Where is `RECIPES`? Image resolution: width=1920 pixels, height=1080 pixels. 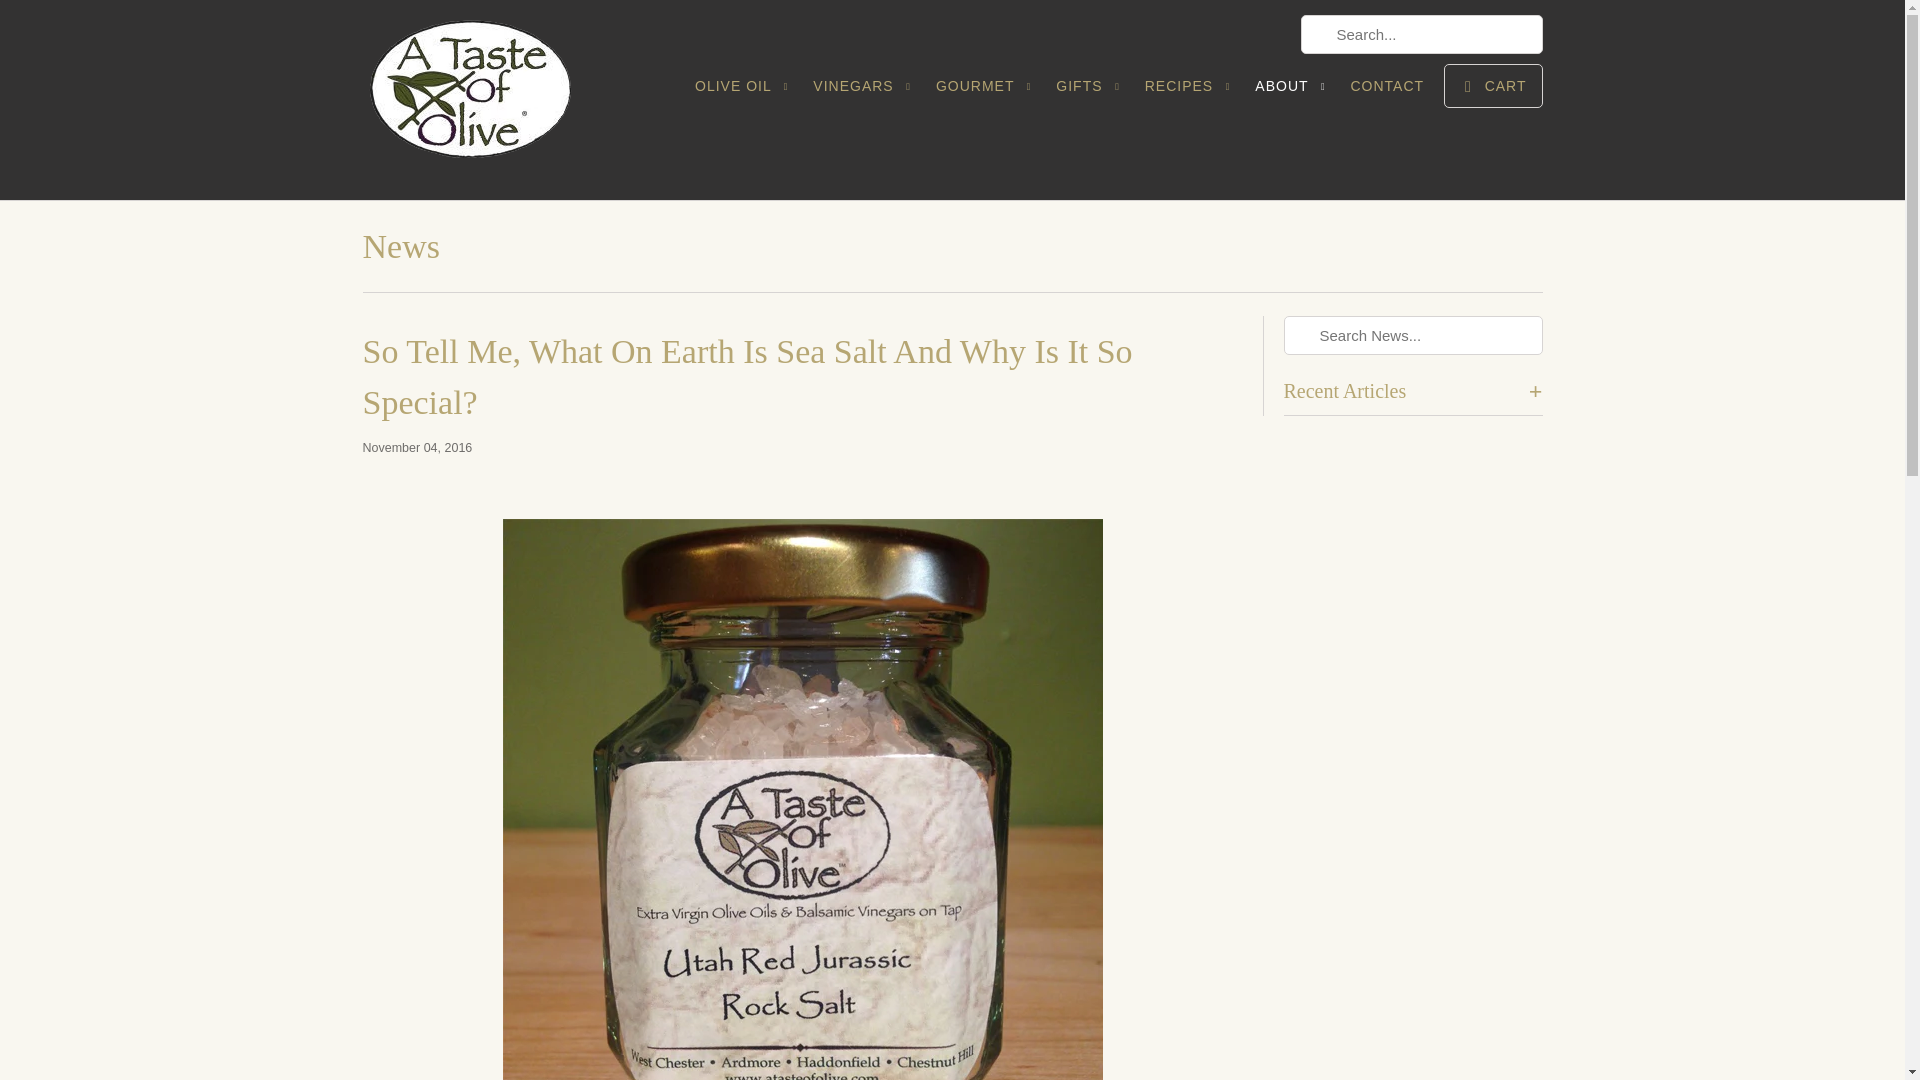
RECIPES is located at coordinates (1189, 92).